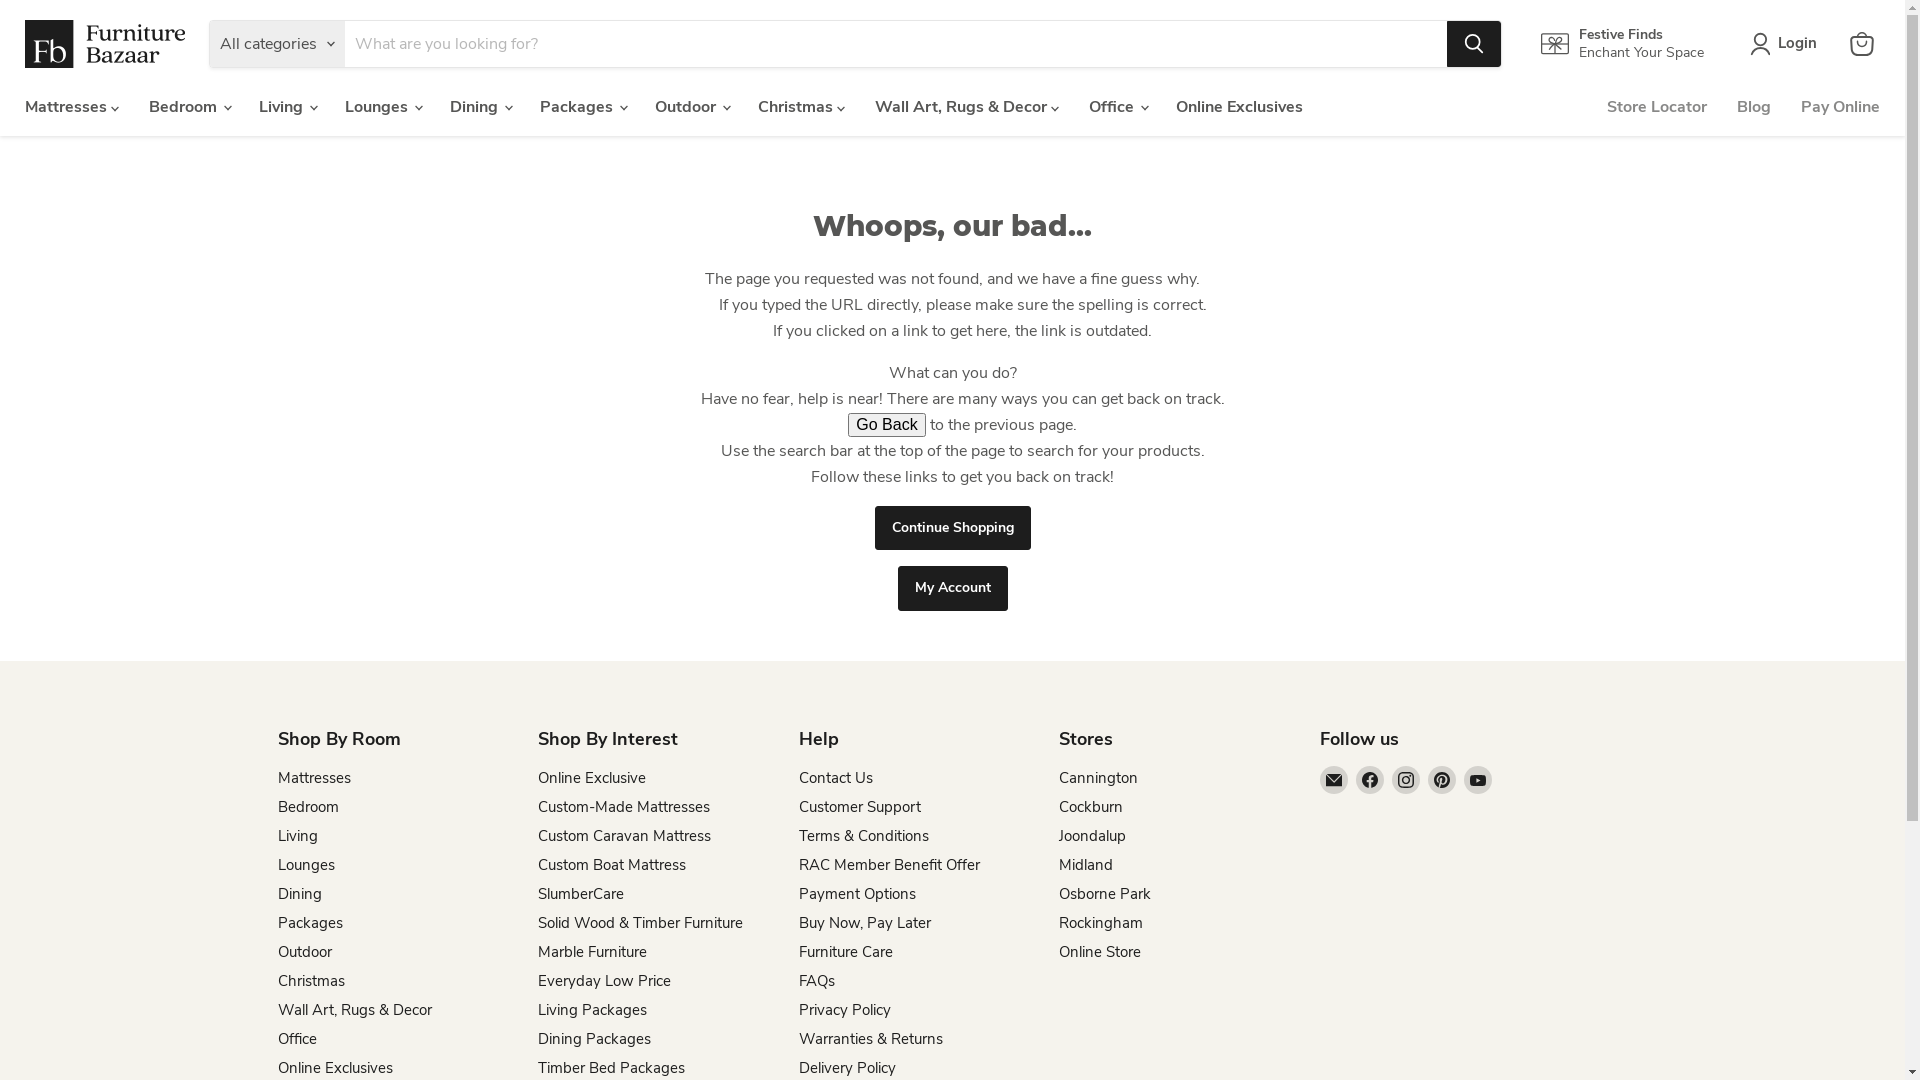  Describe the element at coordinates (1091, 807) in the screenshot. I see `Cockburn` at that location.